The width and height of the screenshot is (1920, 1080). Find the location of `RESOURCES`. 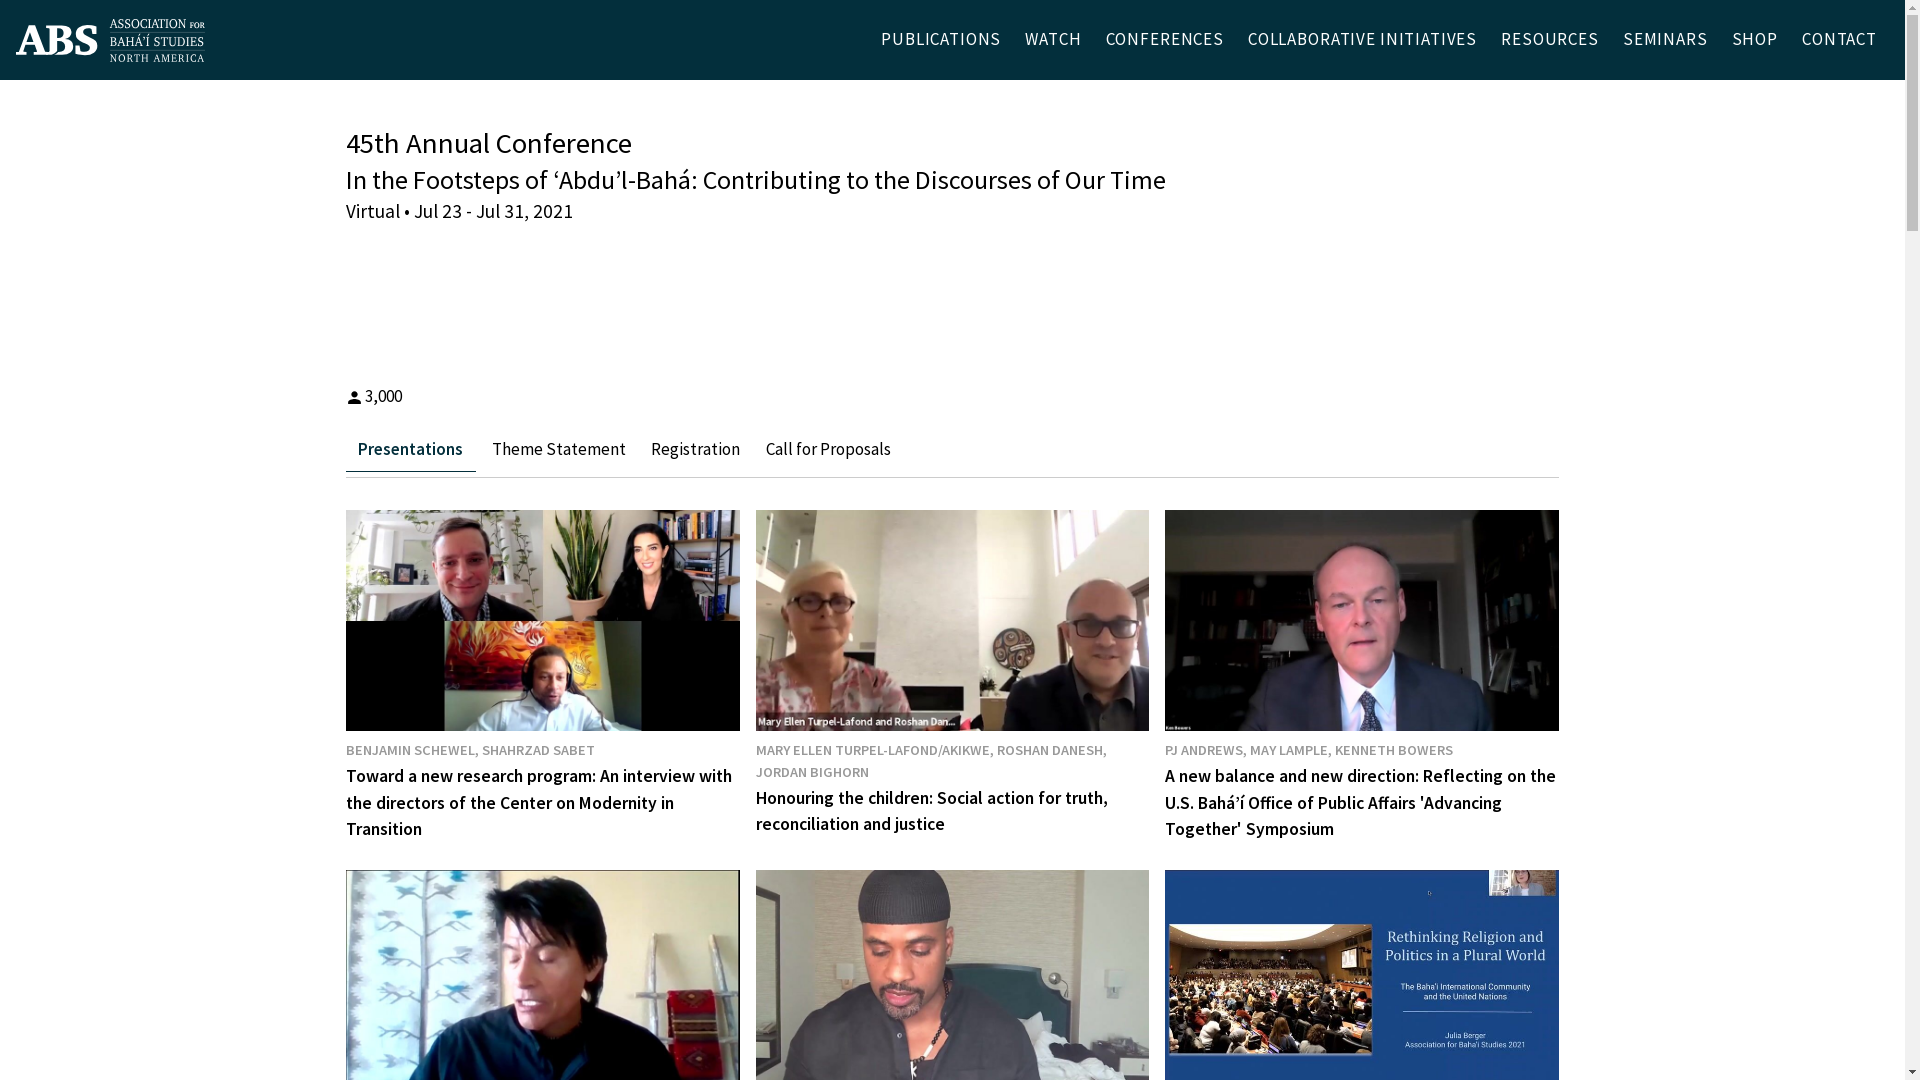

RESOURCES is located at coordinates (1550, 40).